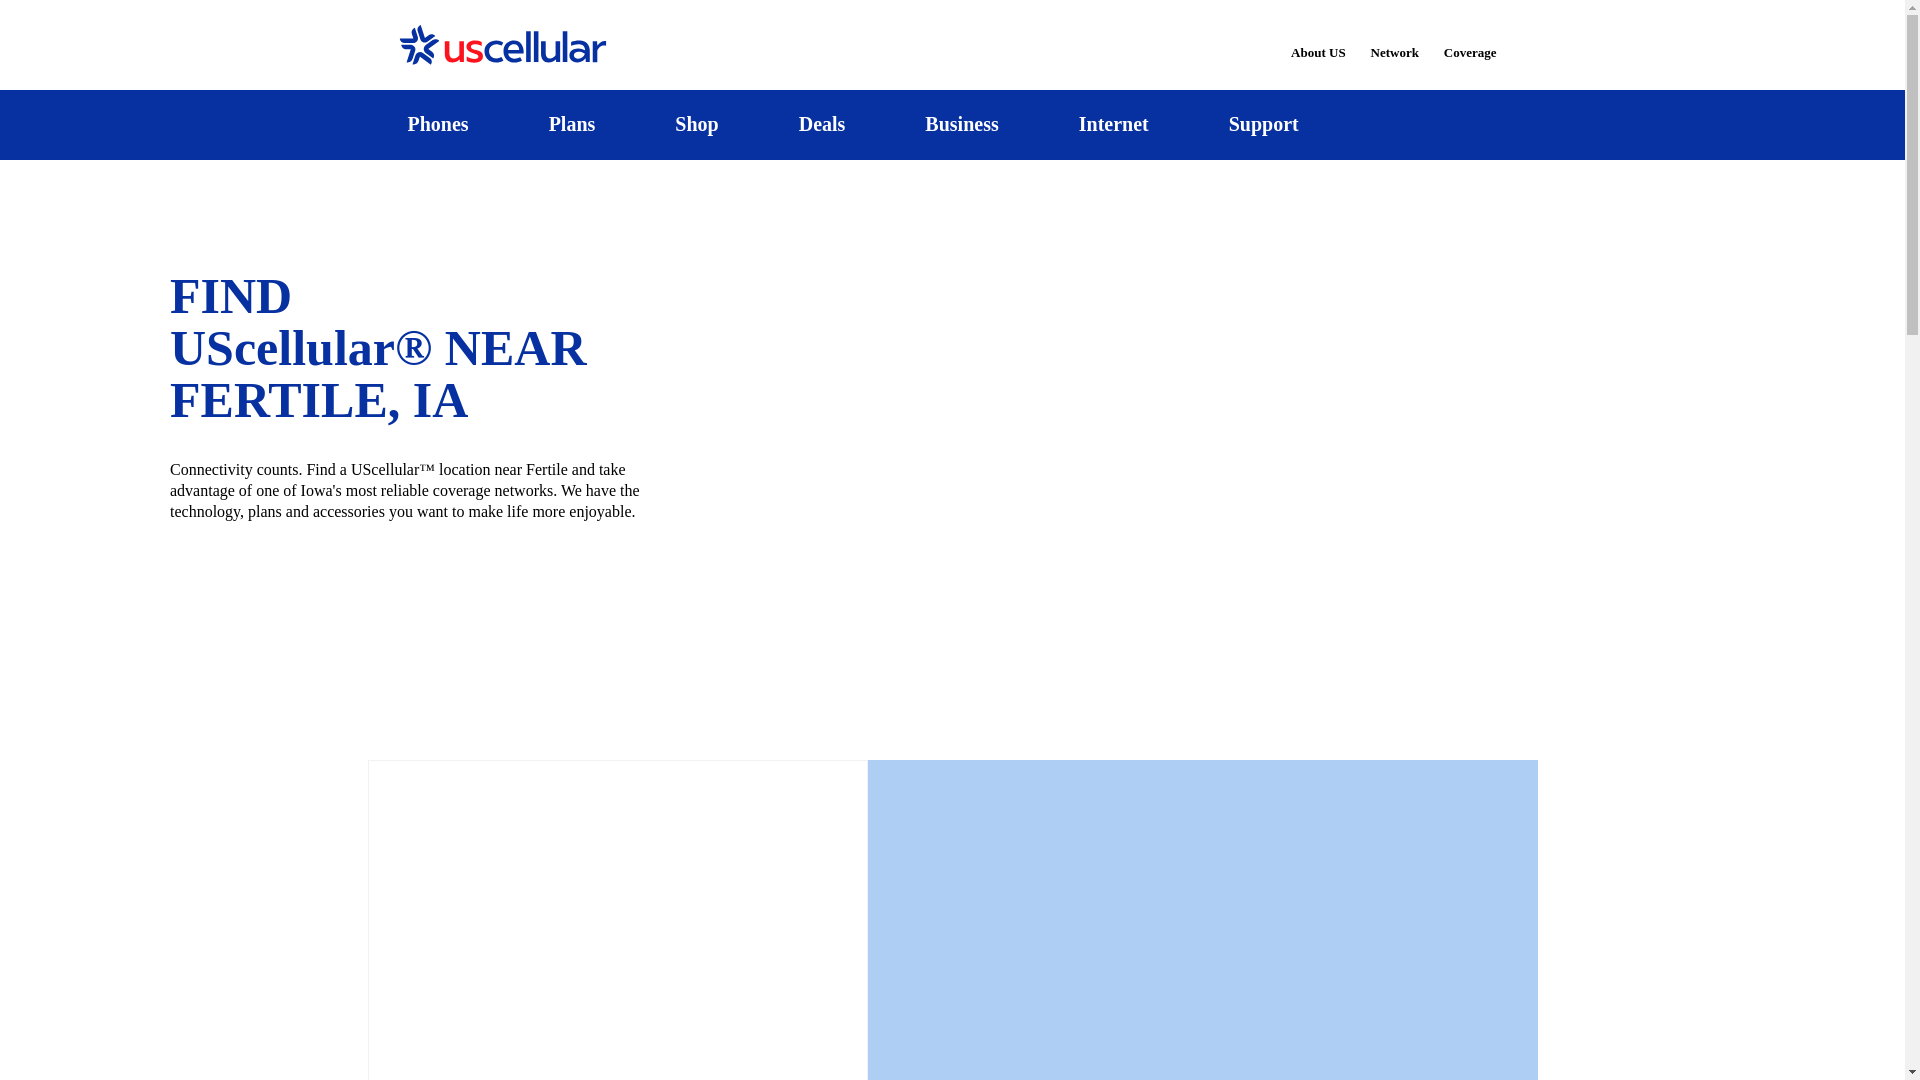 Image resolution: width=1920 pixels, height=1080 pixels. Describe the element at coordinates (696, 124) in the screenshot. I see `Shop` at that location.